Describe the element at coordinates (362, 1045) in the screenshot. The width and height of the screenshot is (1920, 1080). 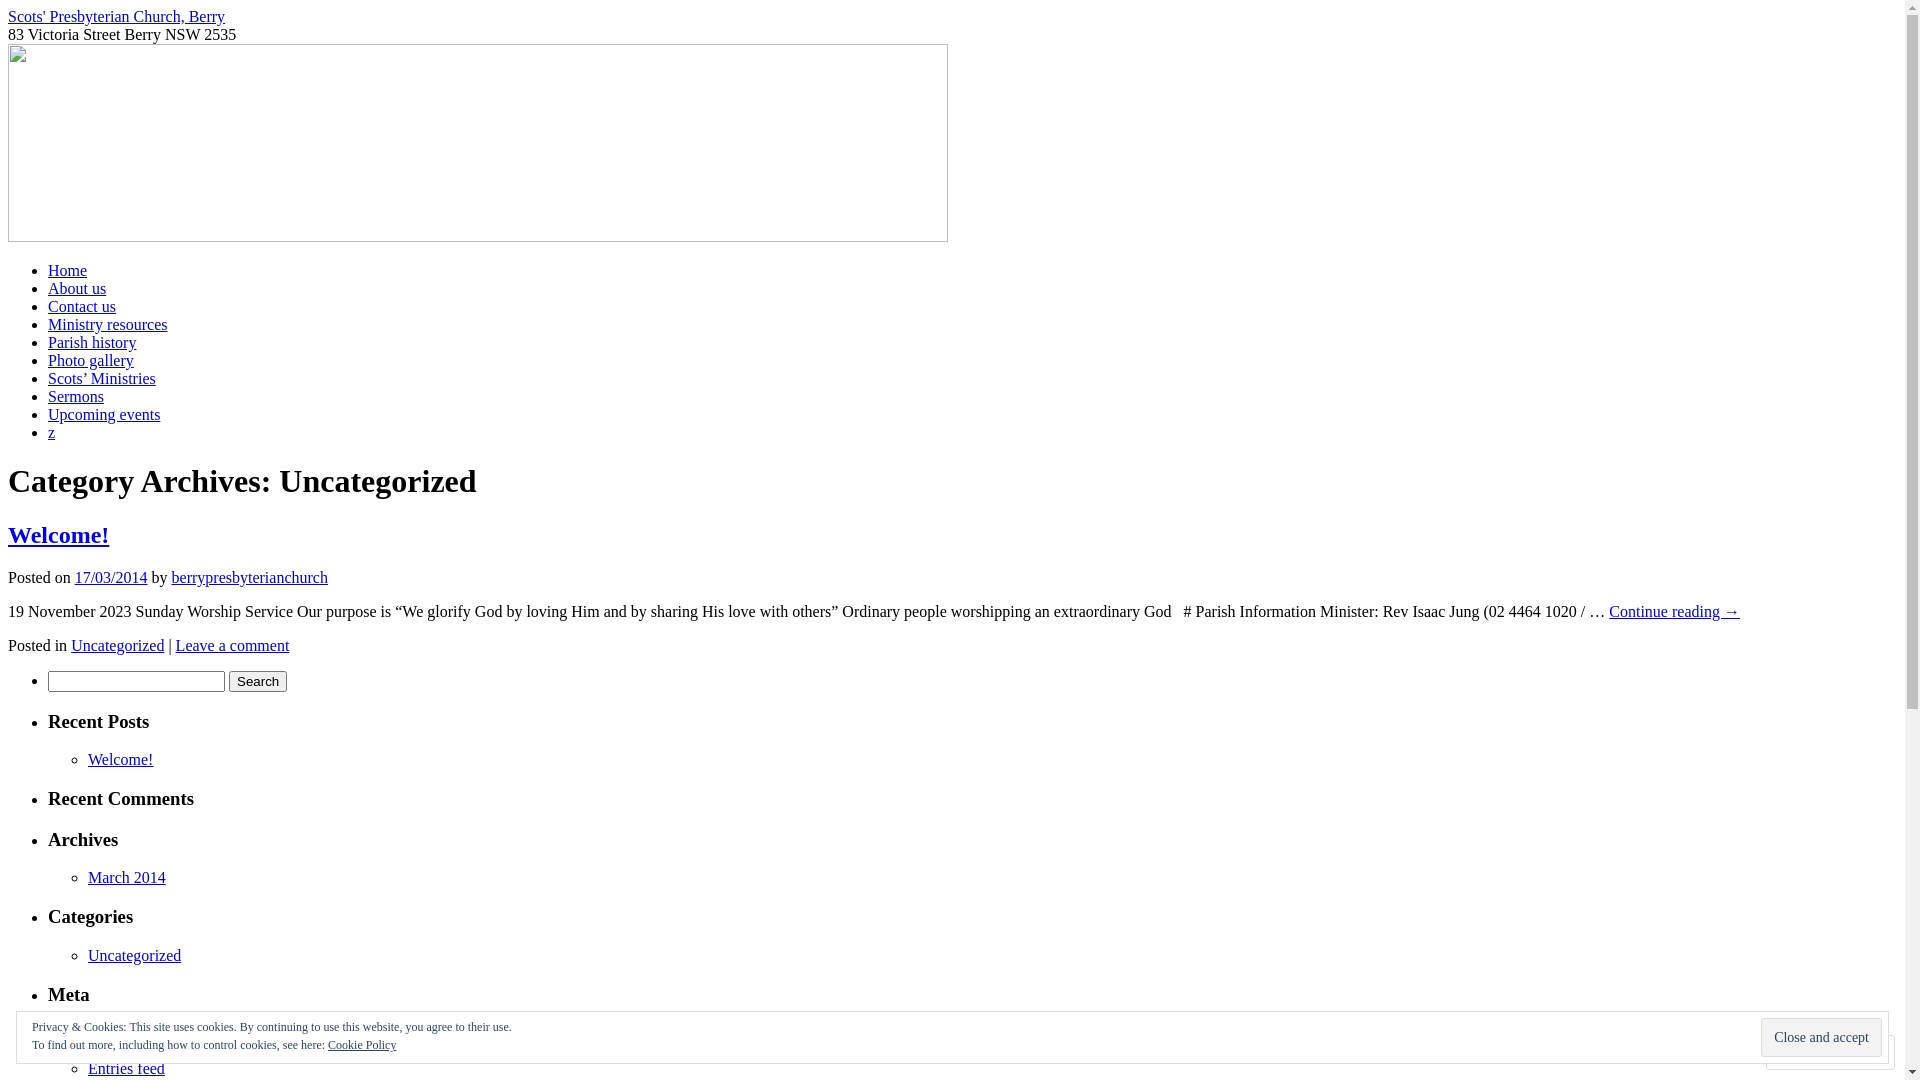
I see `Cookie Policy` at that location.